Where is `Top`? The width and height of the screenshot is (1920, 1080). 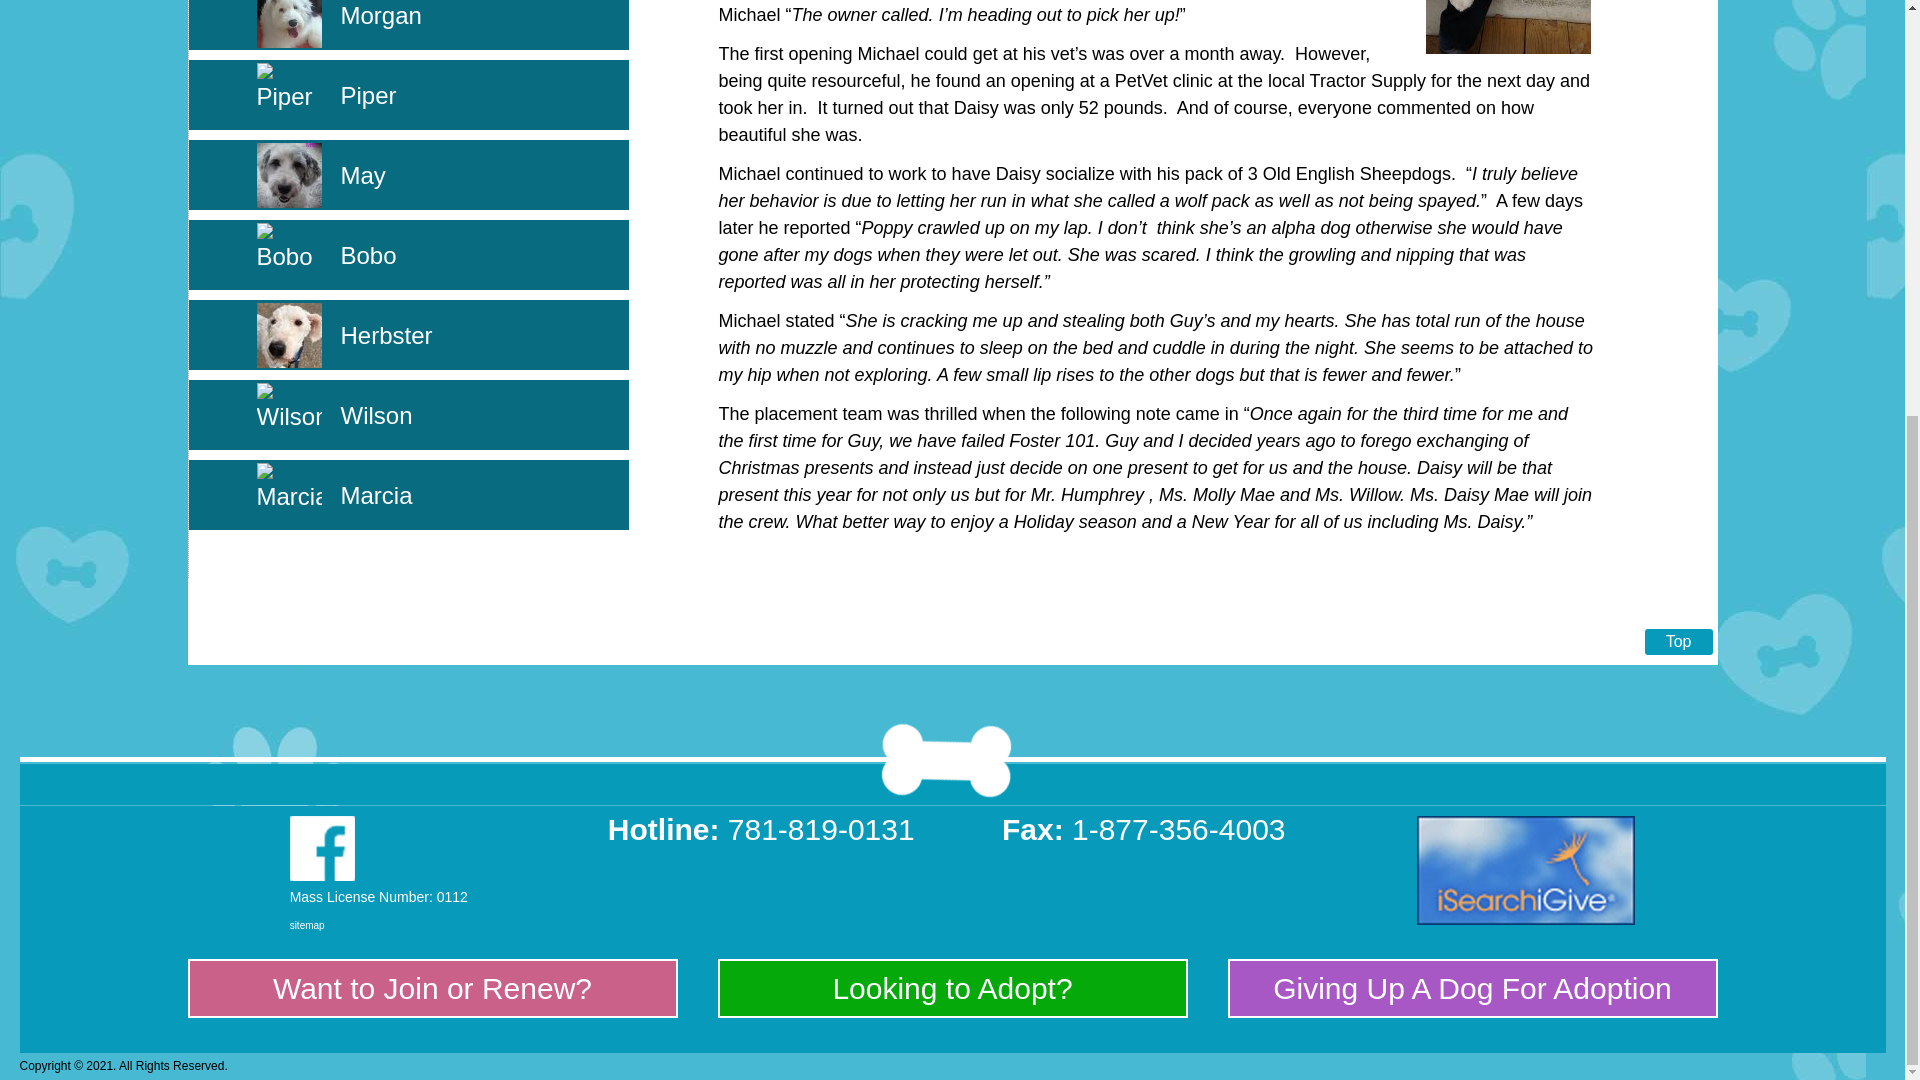 Top is located at coordinates (1678, 641).